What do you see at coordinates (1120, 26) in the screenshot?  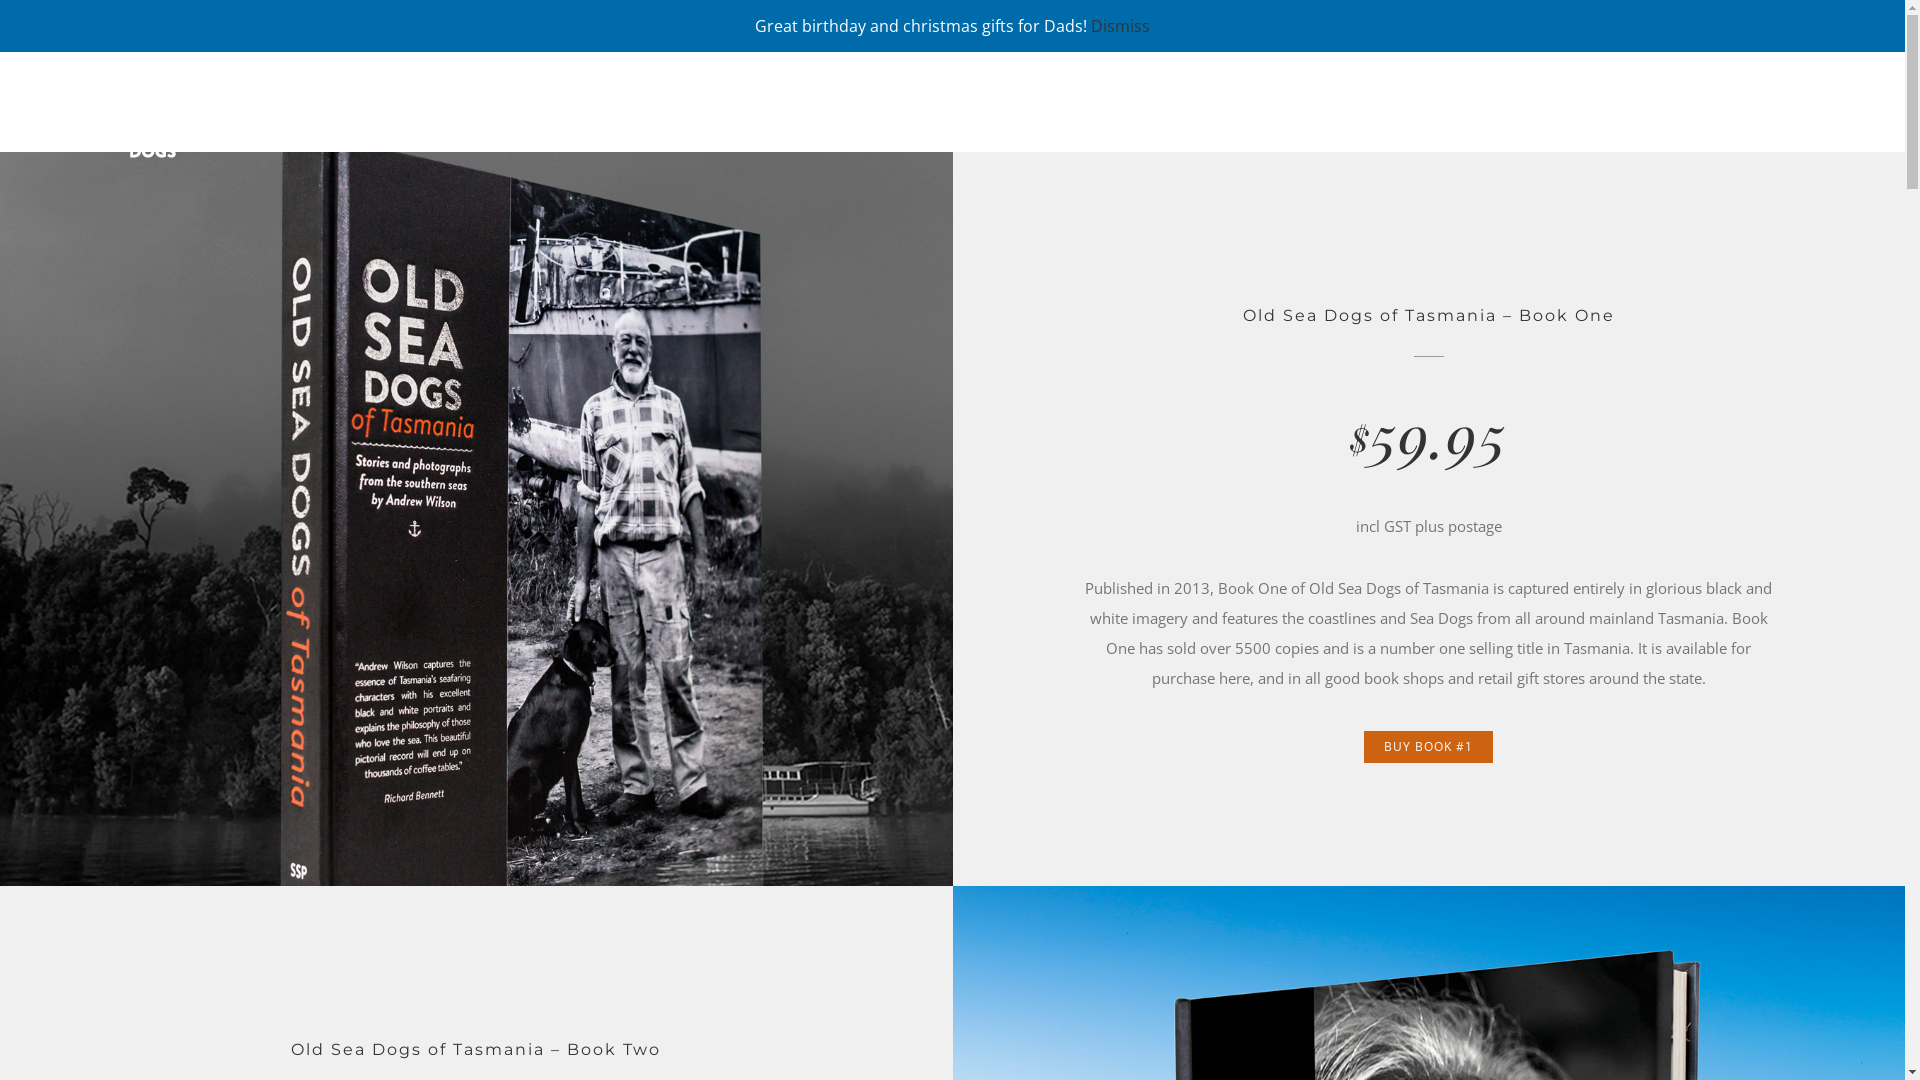 I see `Dismiss` at bounding box center [1120, 26].